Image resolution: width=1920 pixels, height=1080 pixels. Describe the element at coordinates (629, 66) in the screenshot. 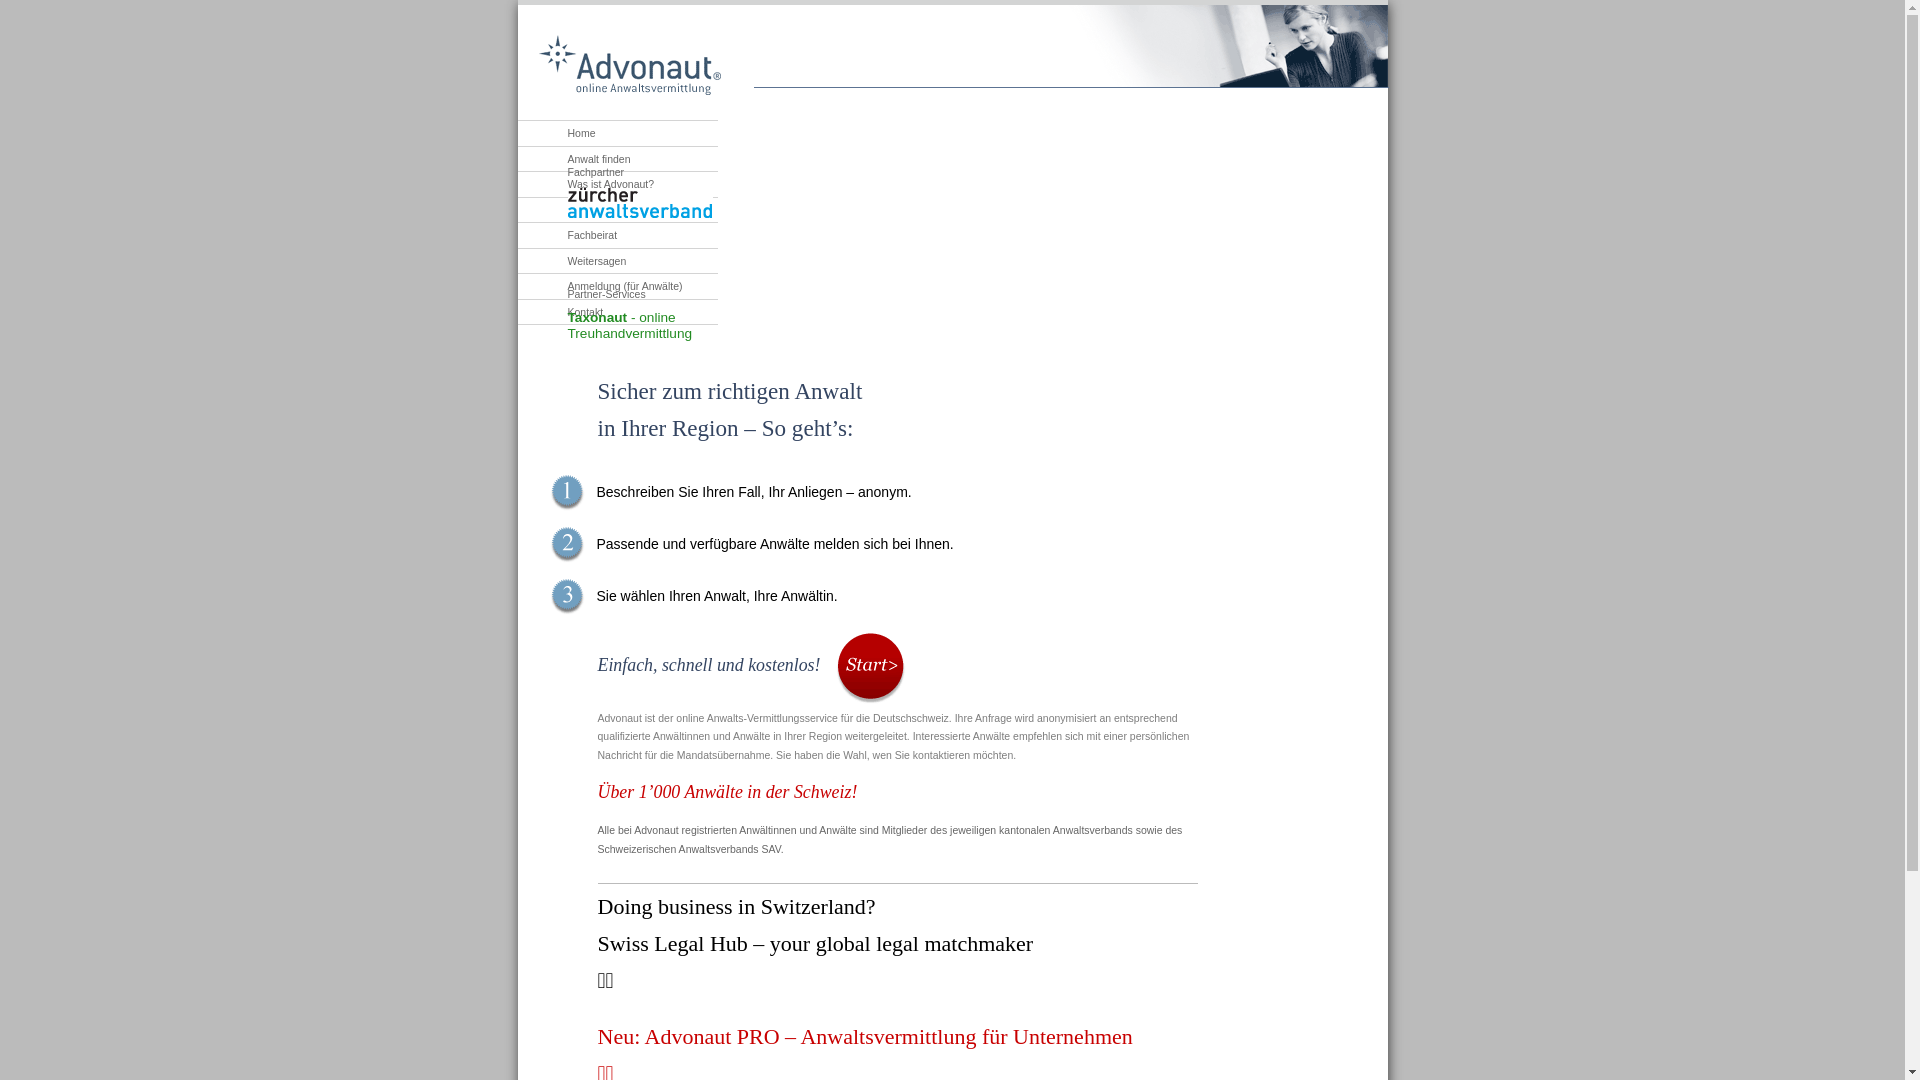

I see `Advonaut. Sicher zum richtigen Anwalt.` at that location.